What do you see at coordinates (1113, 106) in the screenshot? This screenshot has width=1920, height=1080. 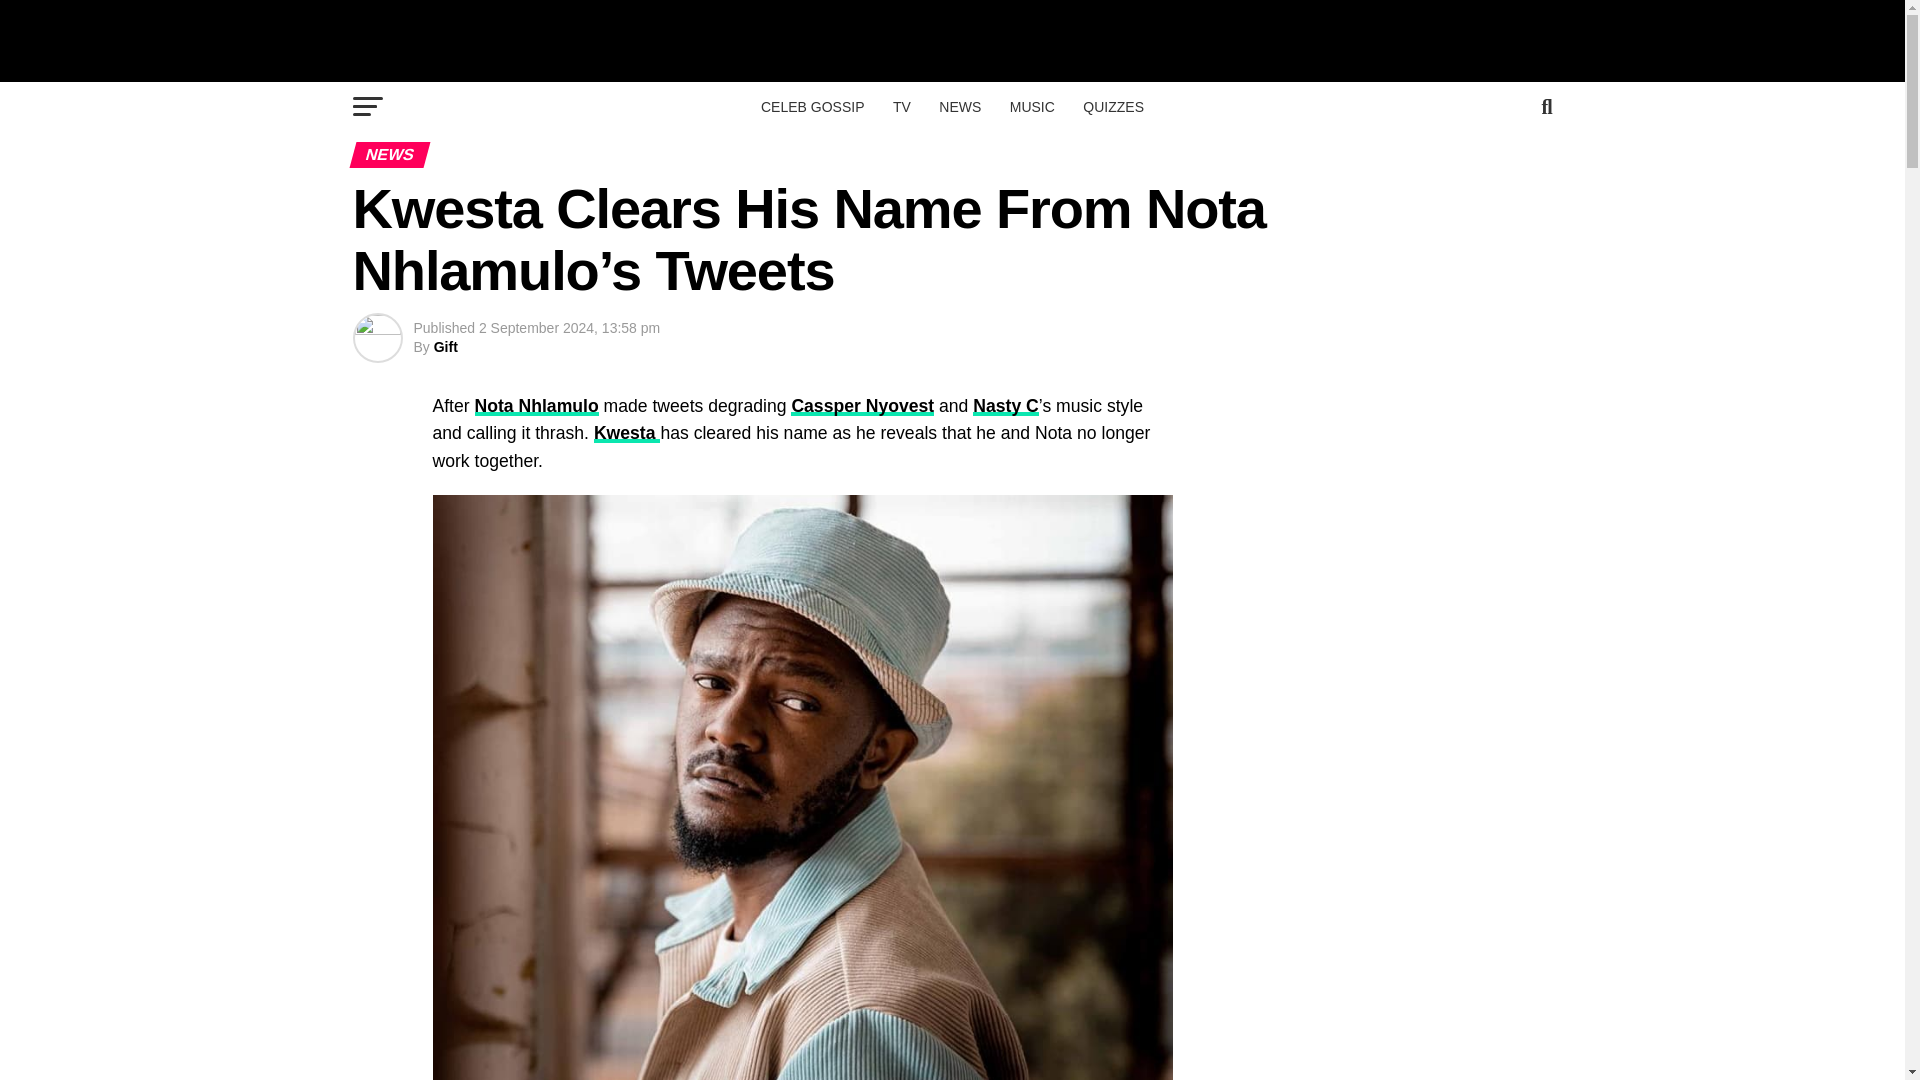 I see `QUIZZES` at bounding box center [1113, 106].